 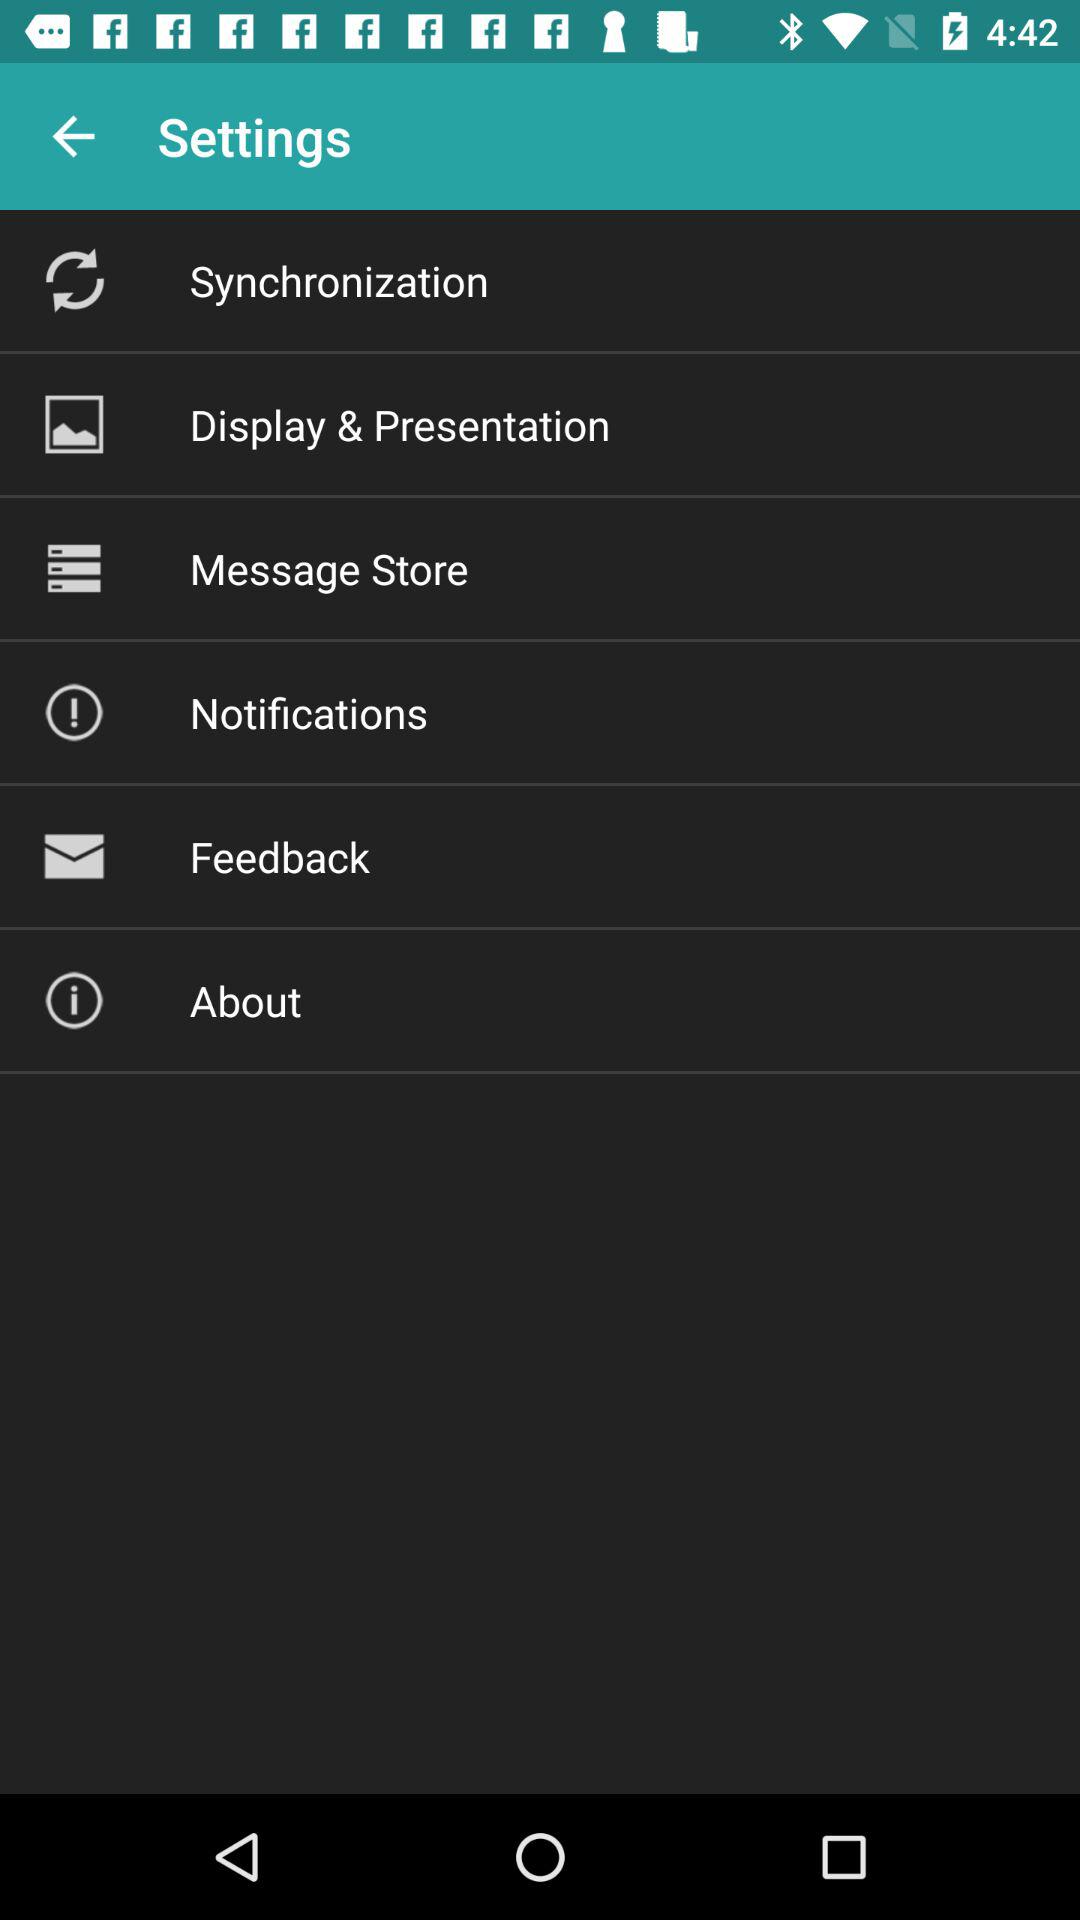 I want to click on jump until feedback item, so click(x=279, y=856).